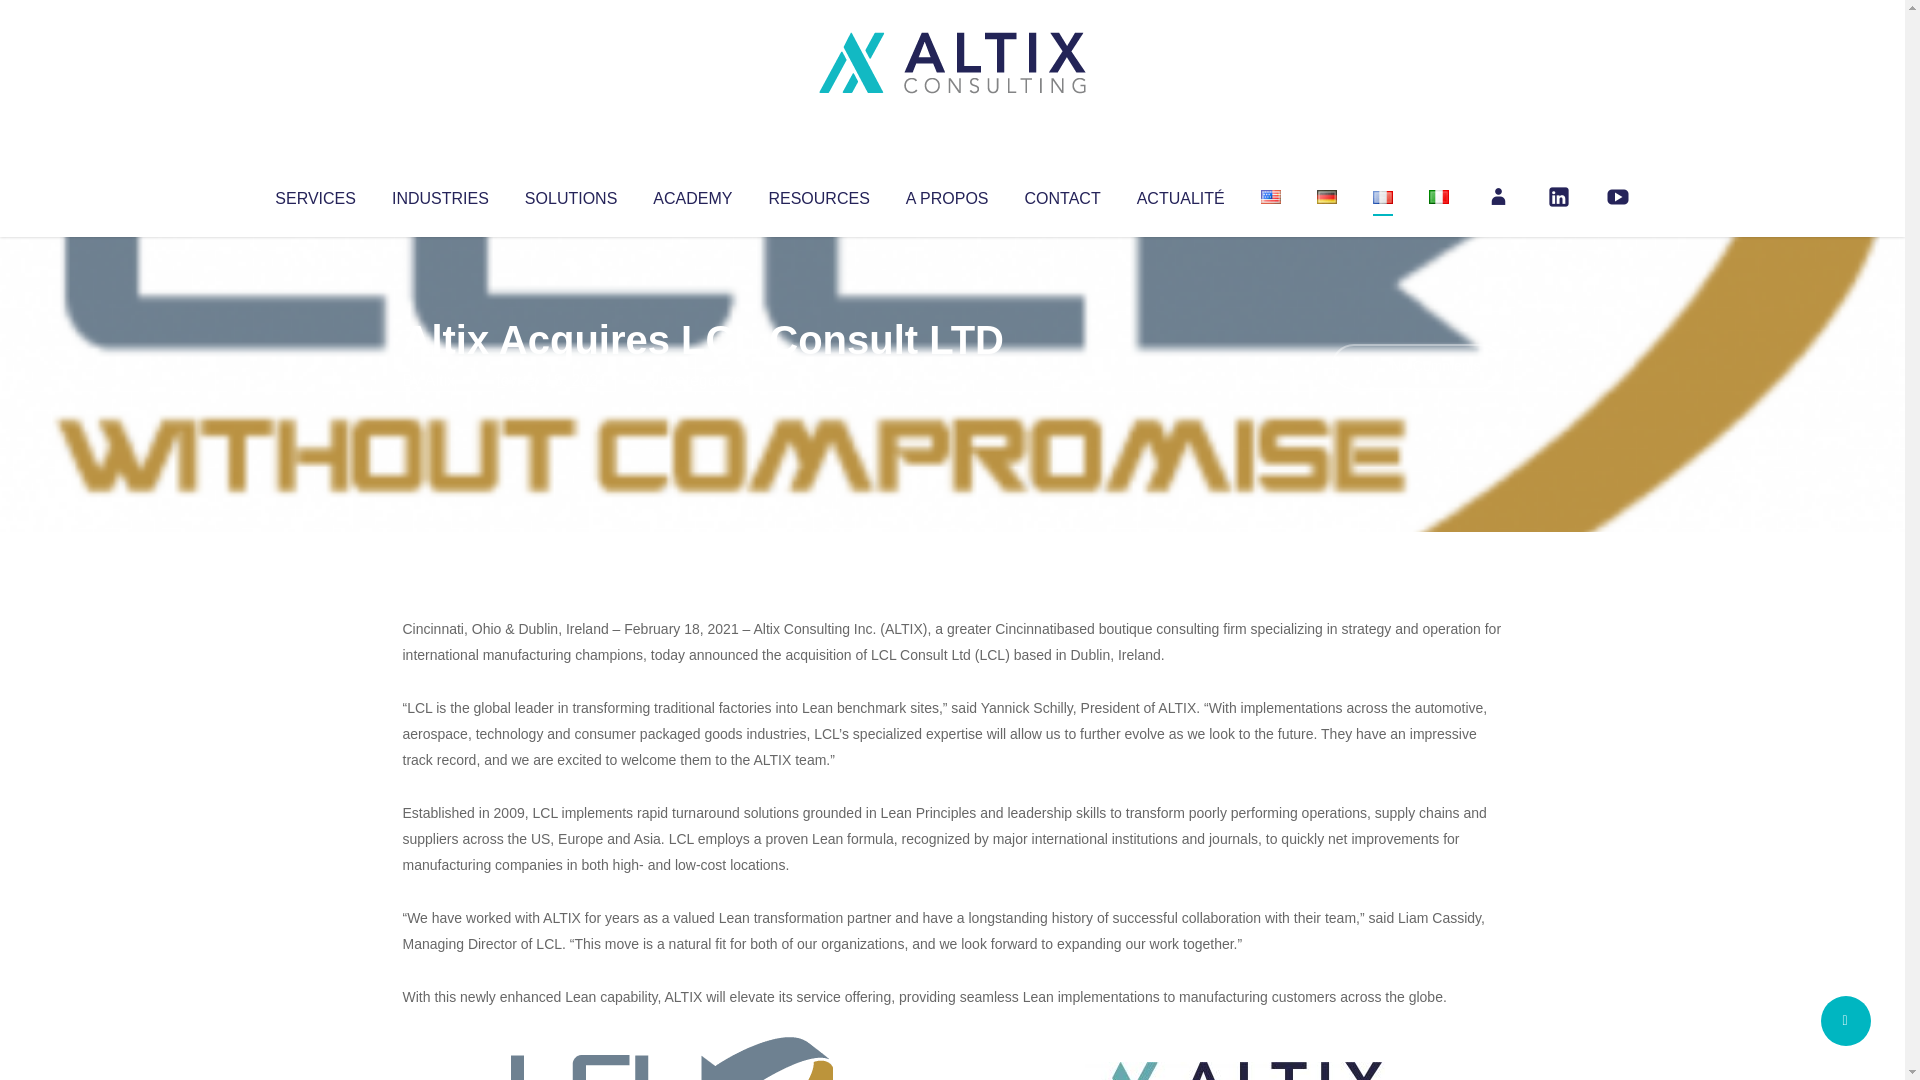  I want to click on Articles par Altix, so click(440, 380).